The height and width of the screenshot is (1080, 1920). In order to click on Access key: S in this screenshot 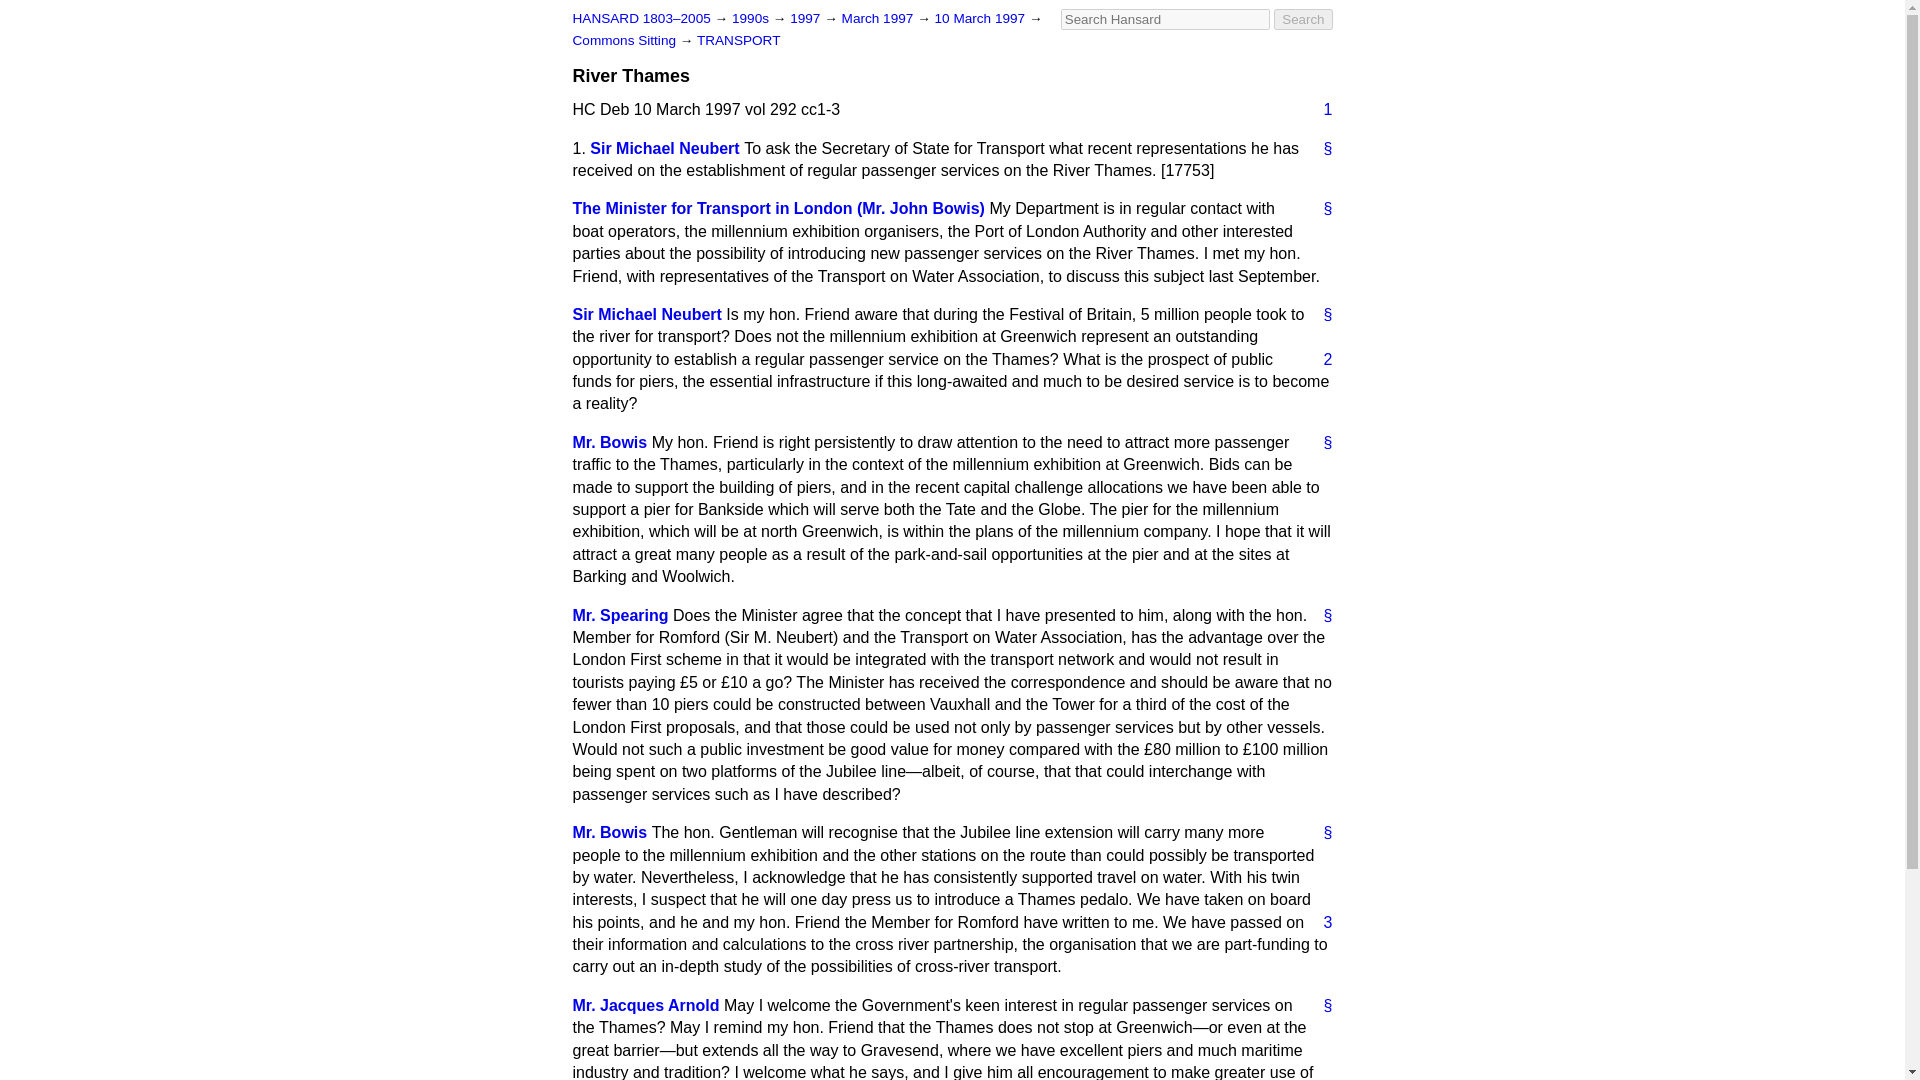, I will do `click(1165, 19)`.